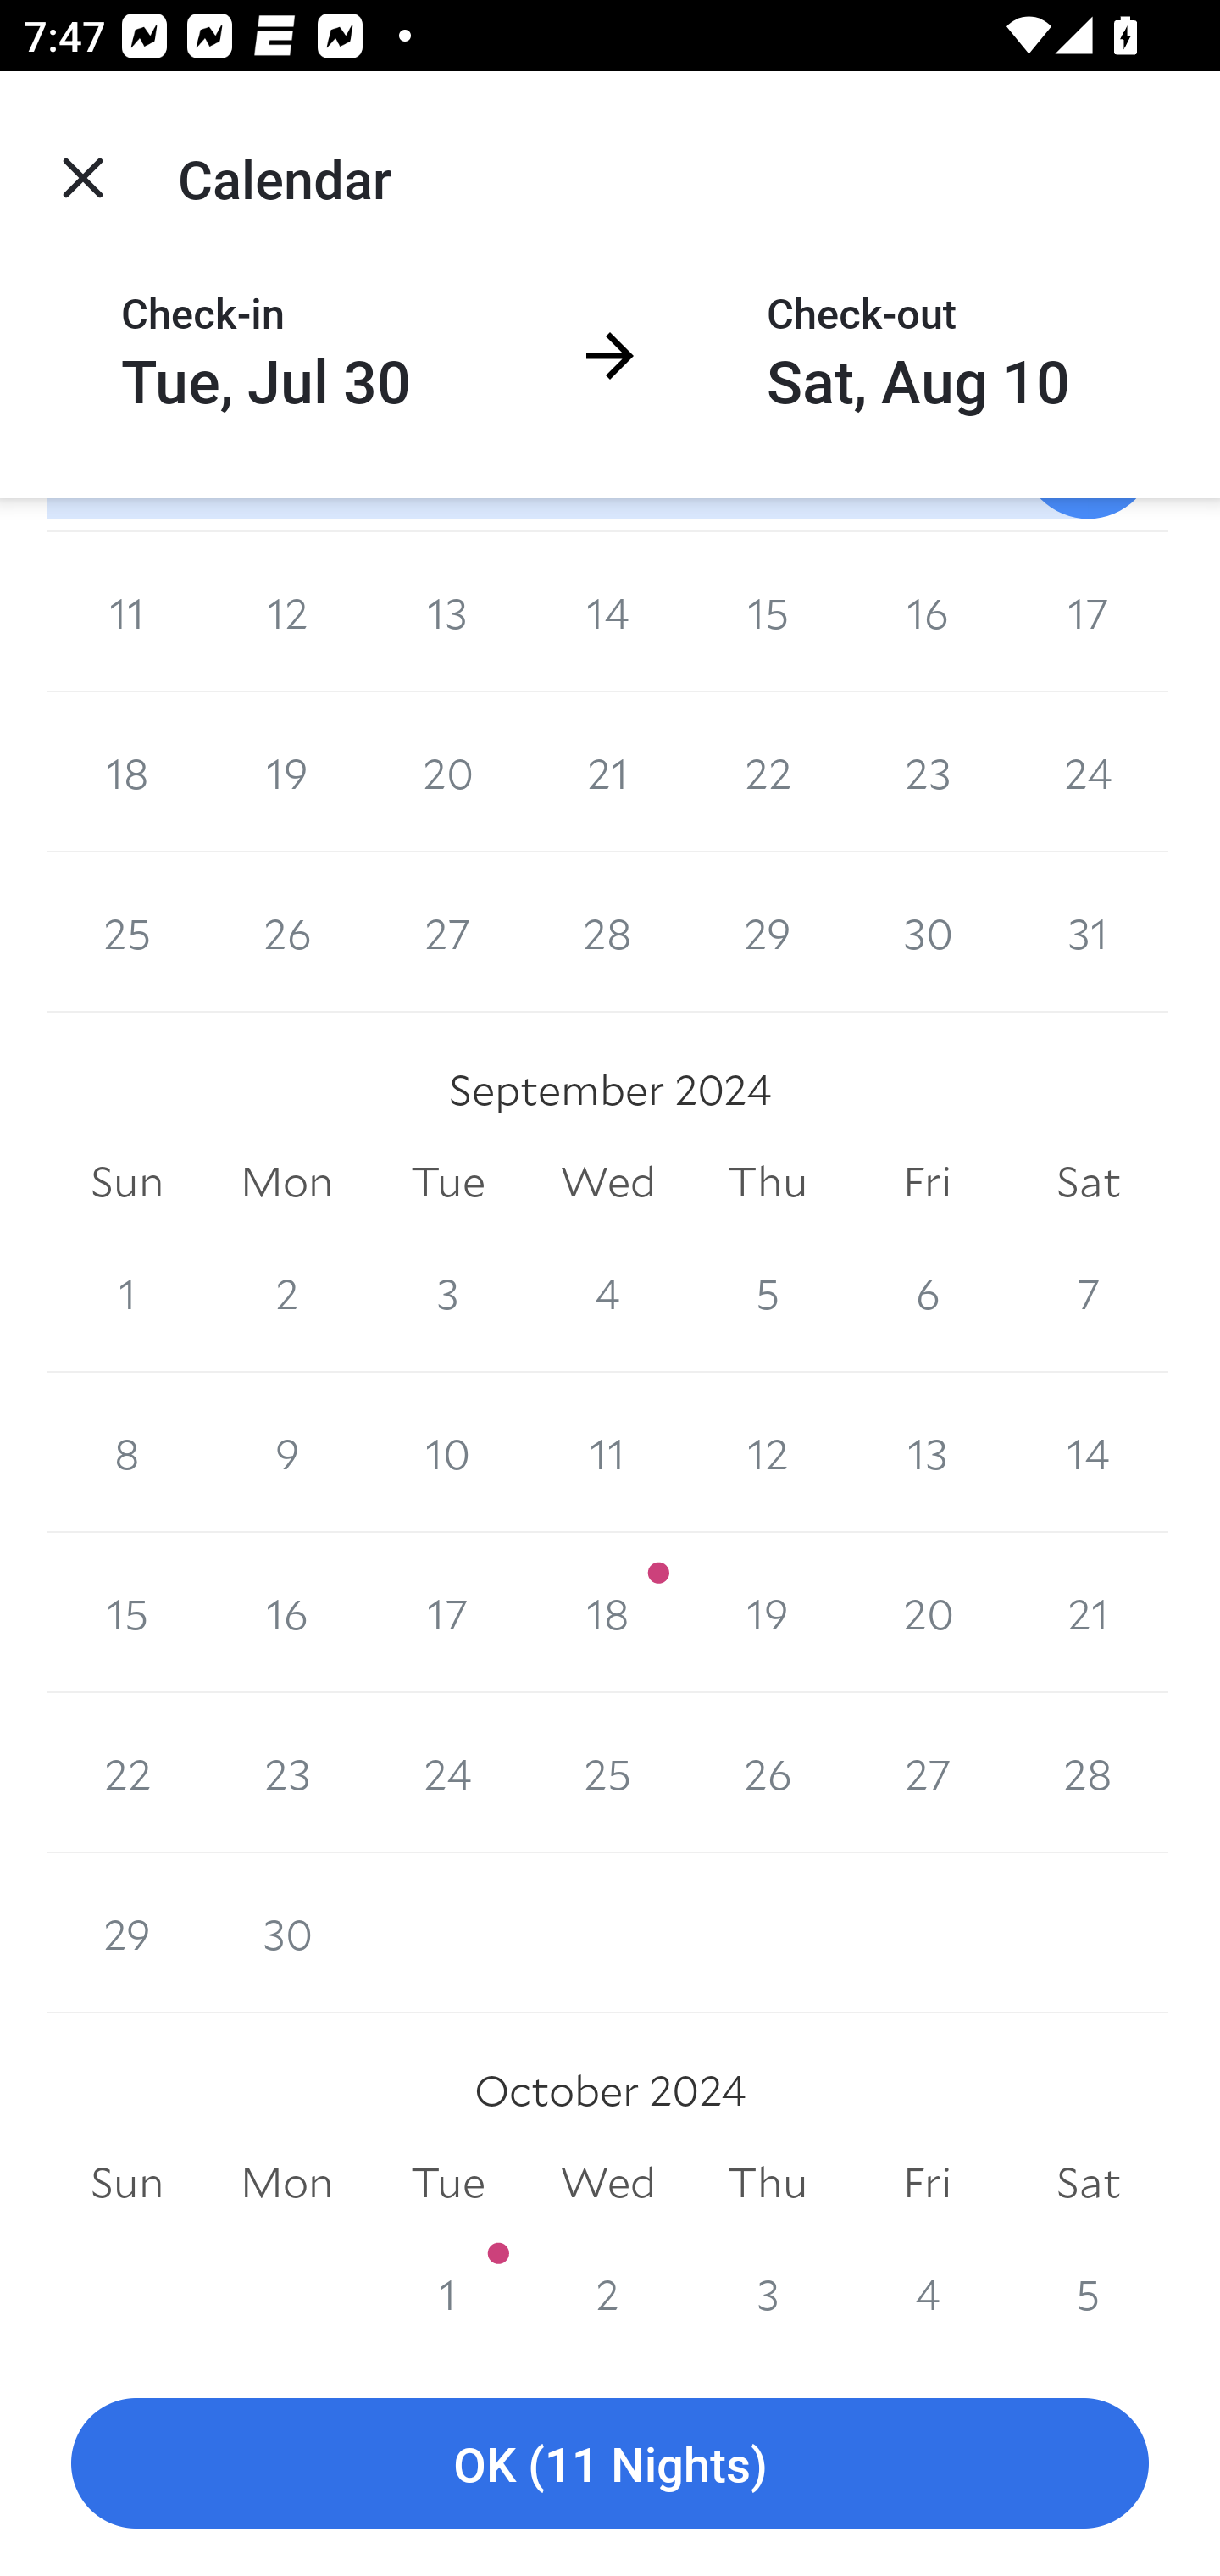  Describe the element at coordinates (1088, 1293) in the screenshot. I see `7 7 September 2024` at that location.